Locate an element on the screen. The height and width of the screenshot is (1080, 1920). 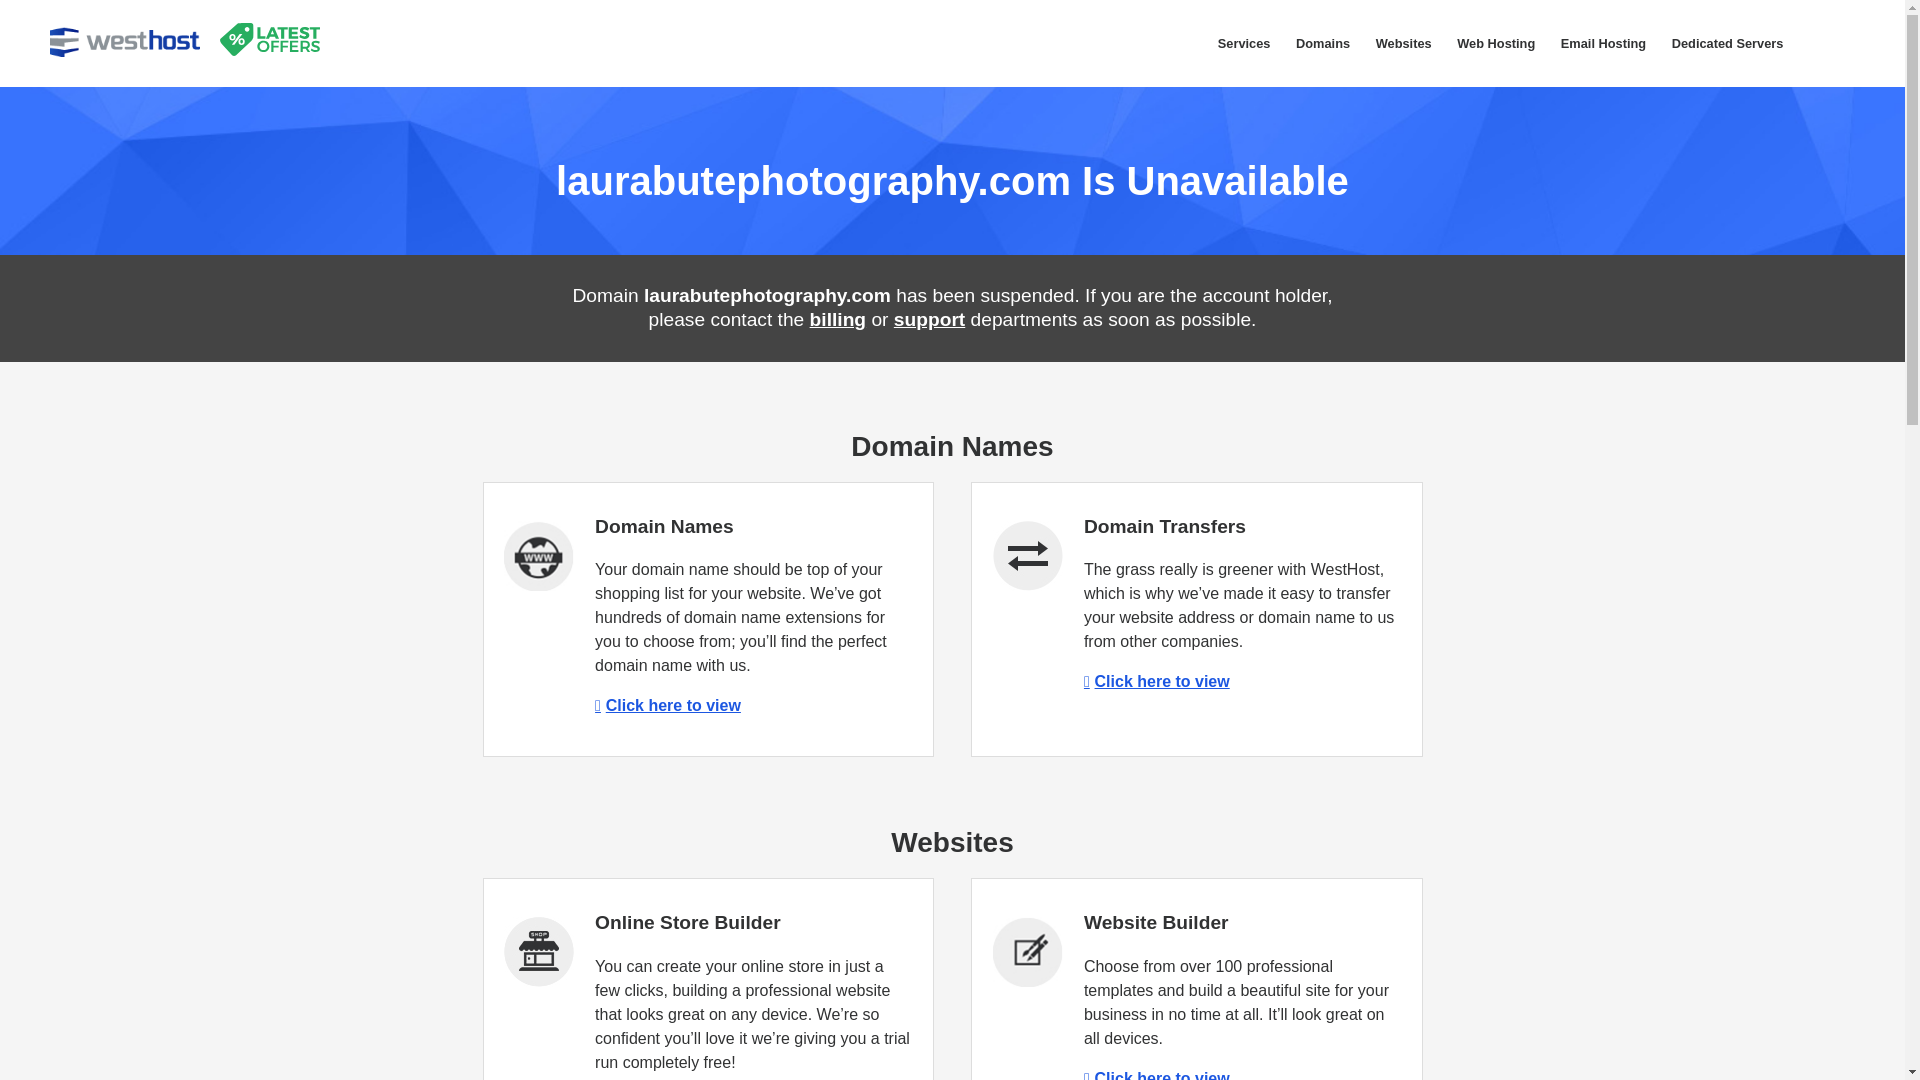
support is located at coordinates (930, 319).